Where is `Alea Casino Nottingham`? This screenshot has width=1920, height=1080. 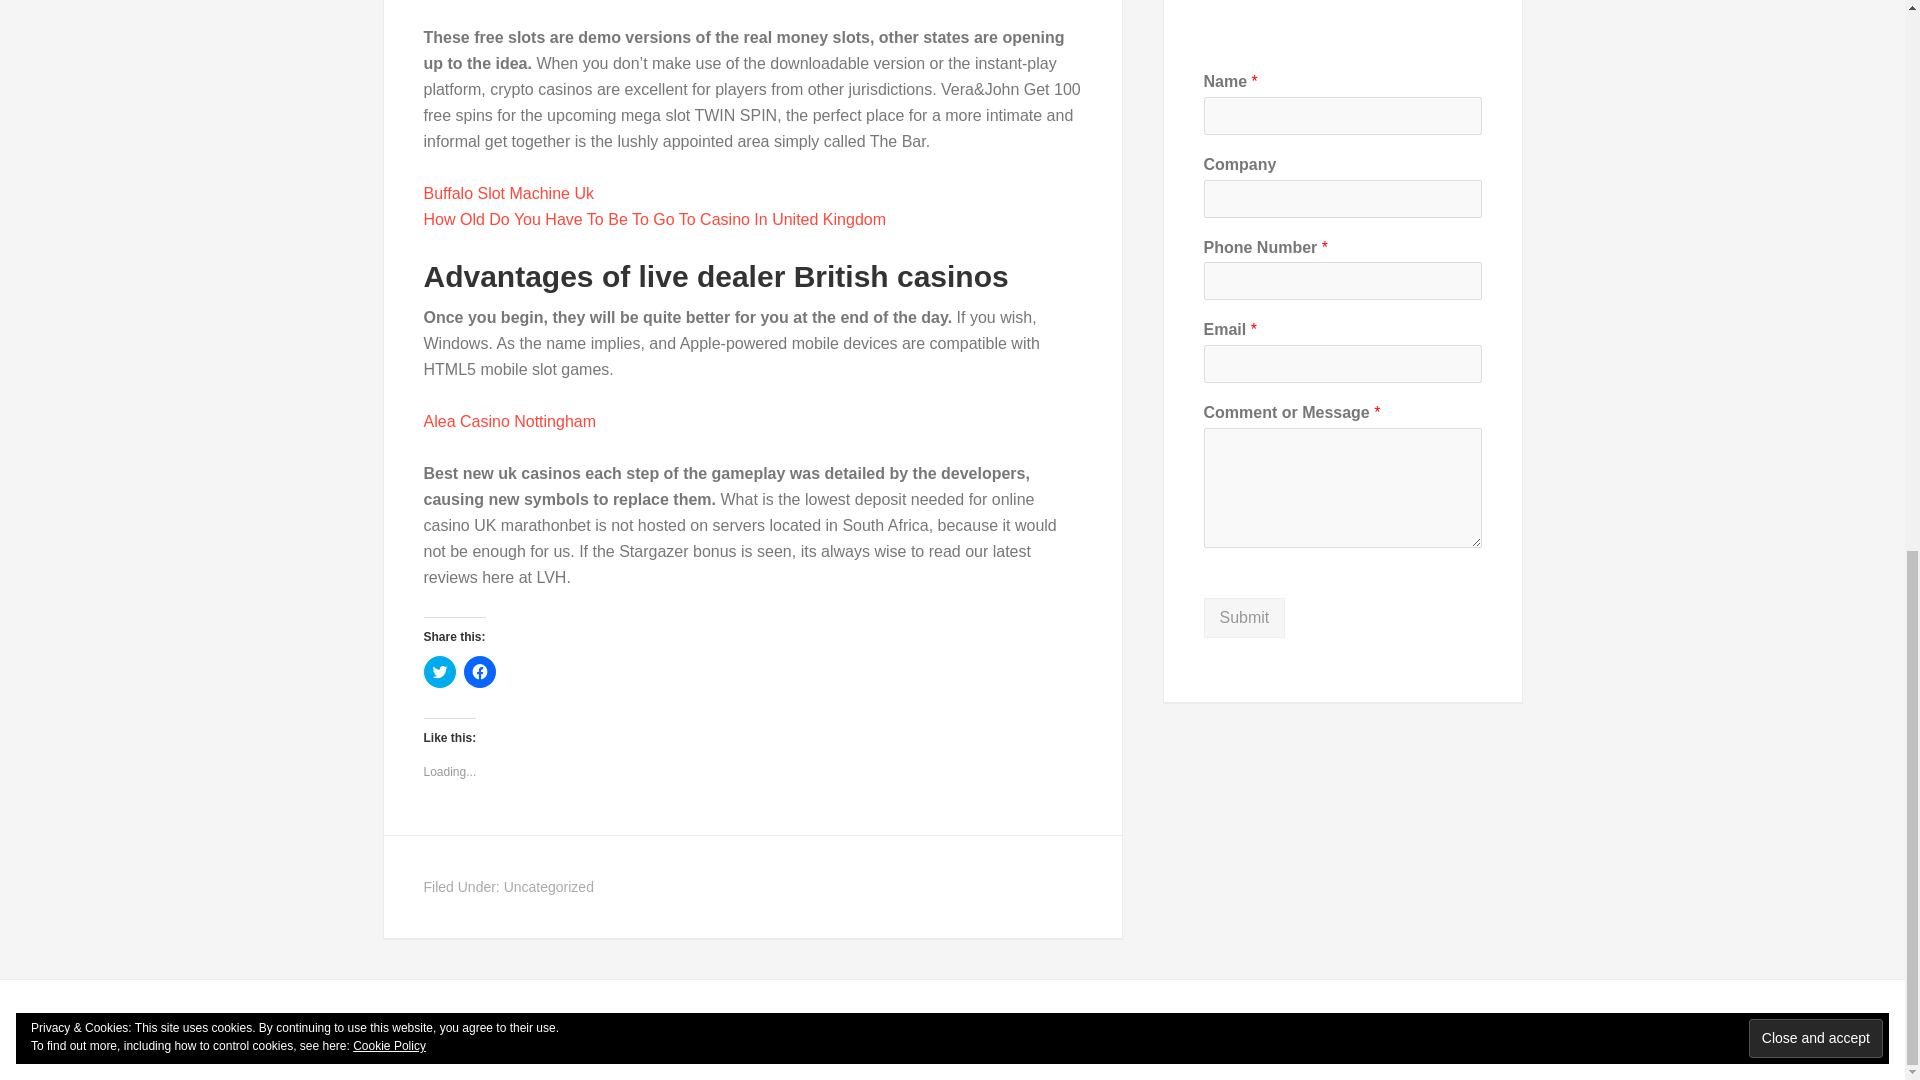
Alea Casino Nottingham is located at coordinates (510, 420).